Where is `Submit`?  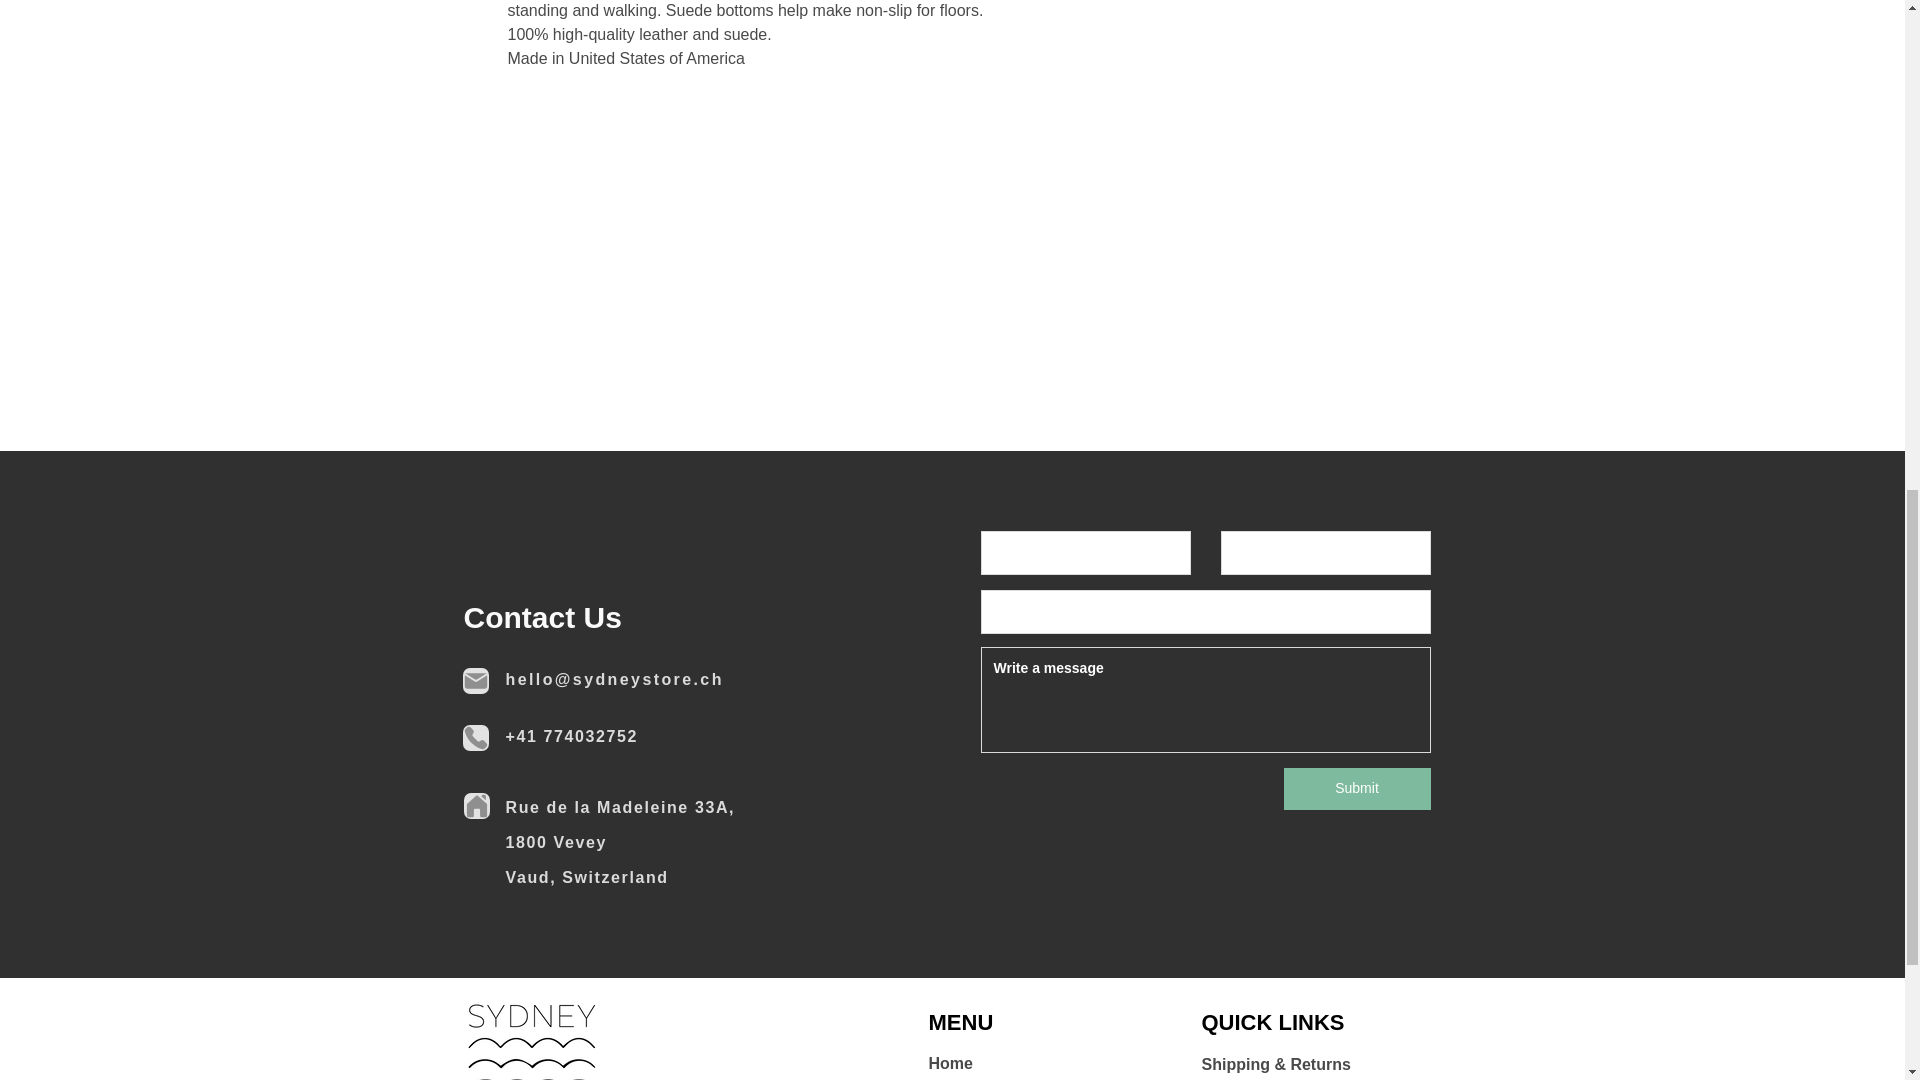 Submit is located at coordinates (1357, 788).